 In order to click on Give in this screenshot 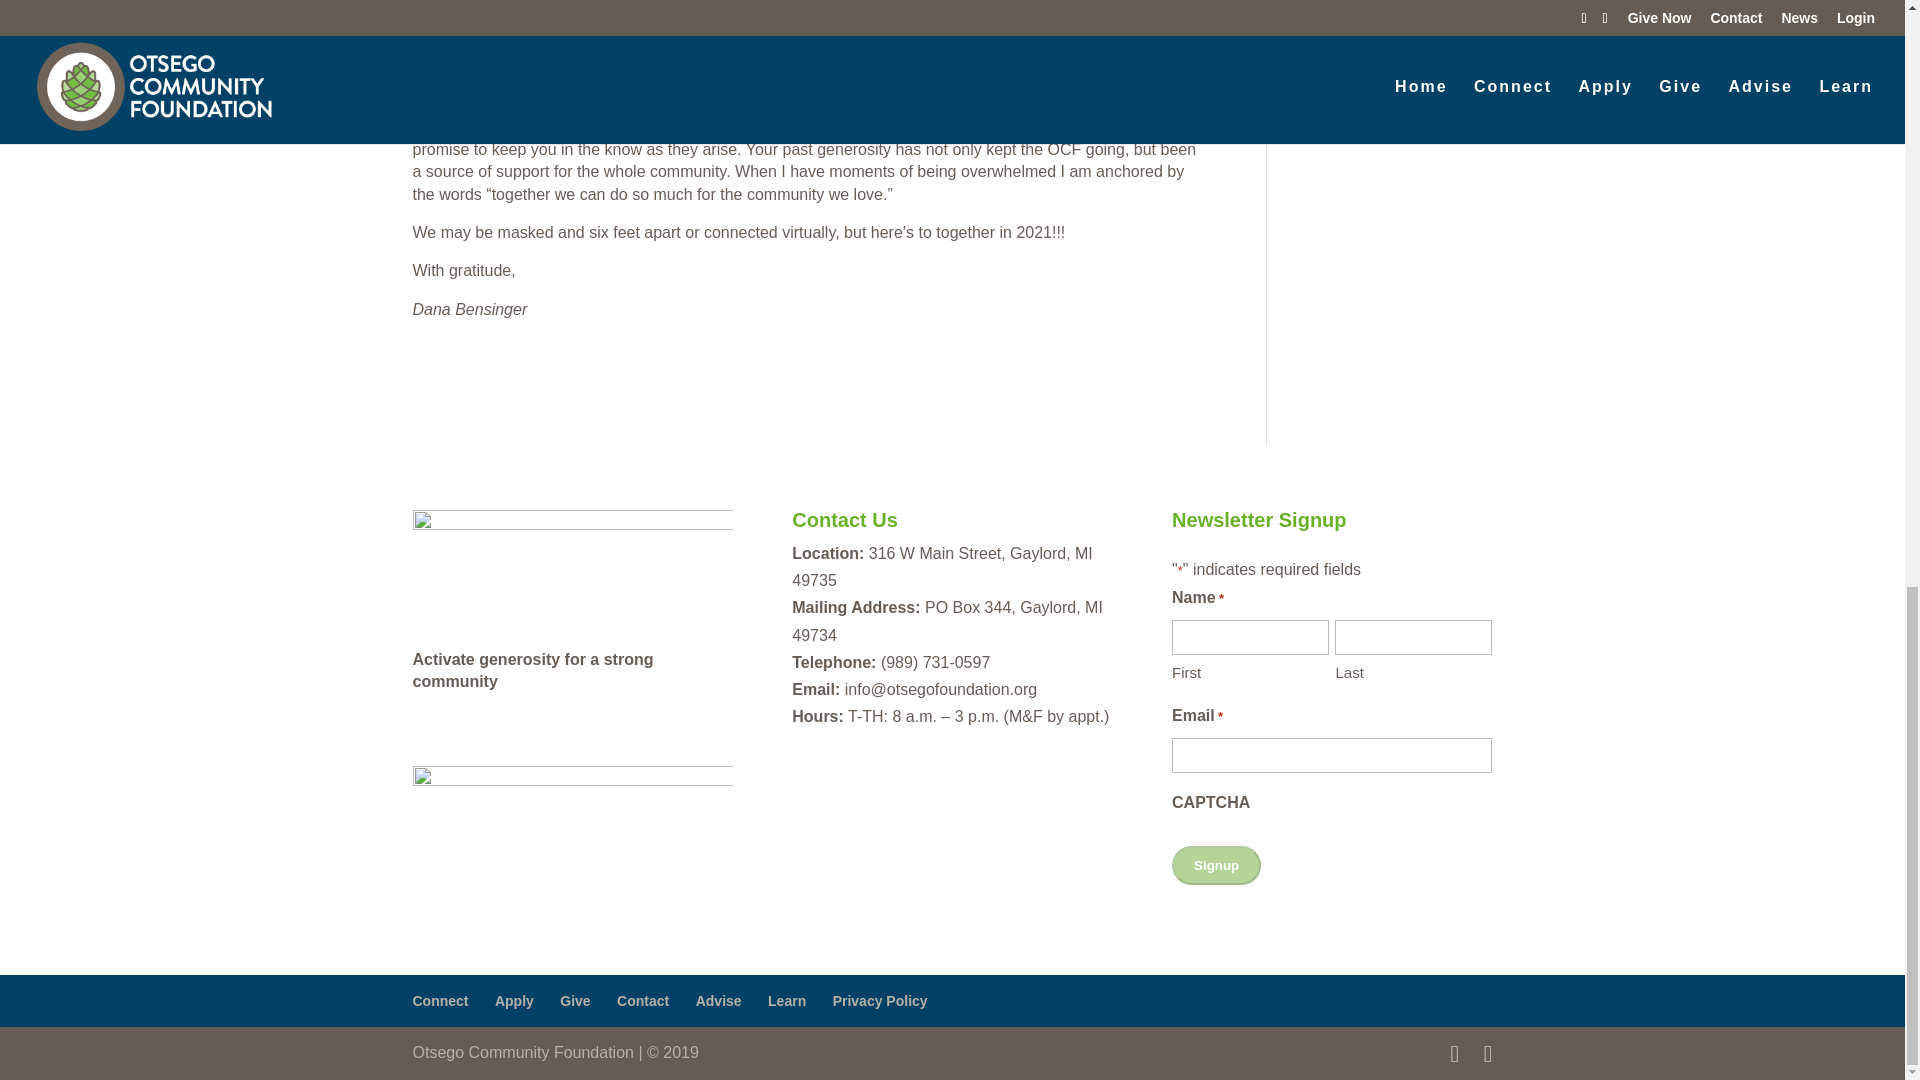, I will do `click(574, 1000)`.